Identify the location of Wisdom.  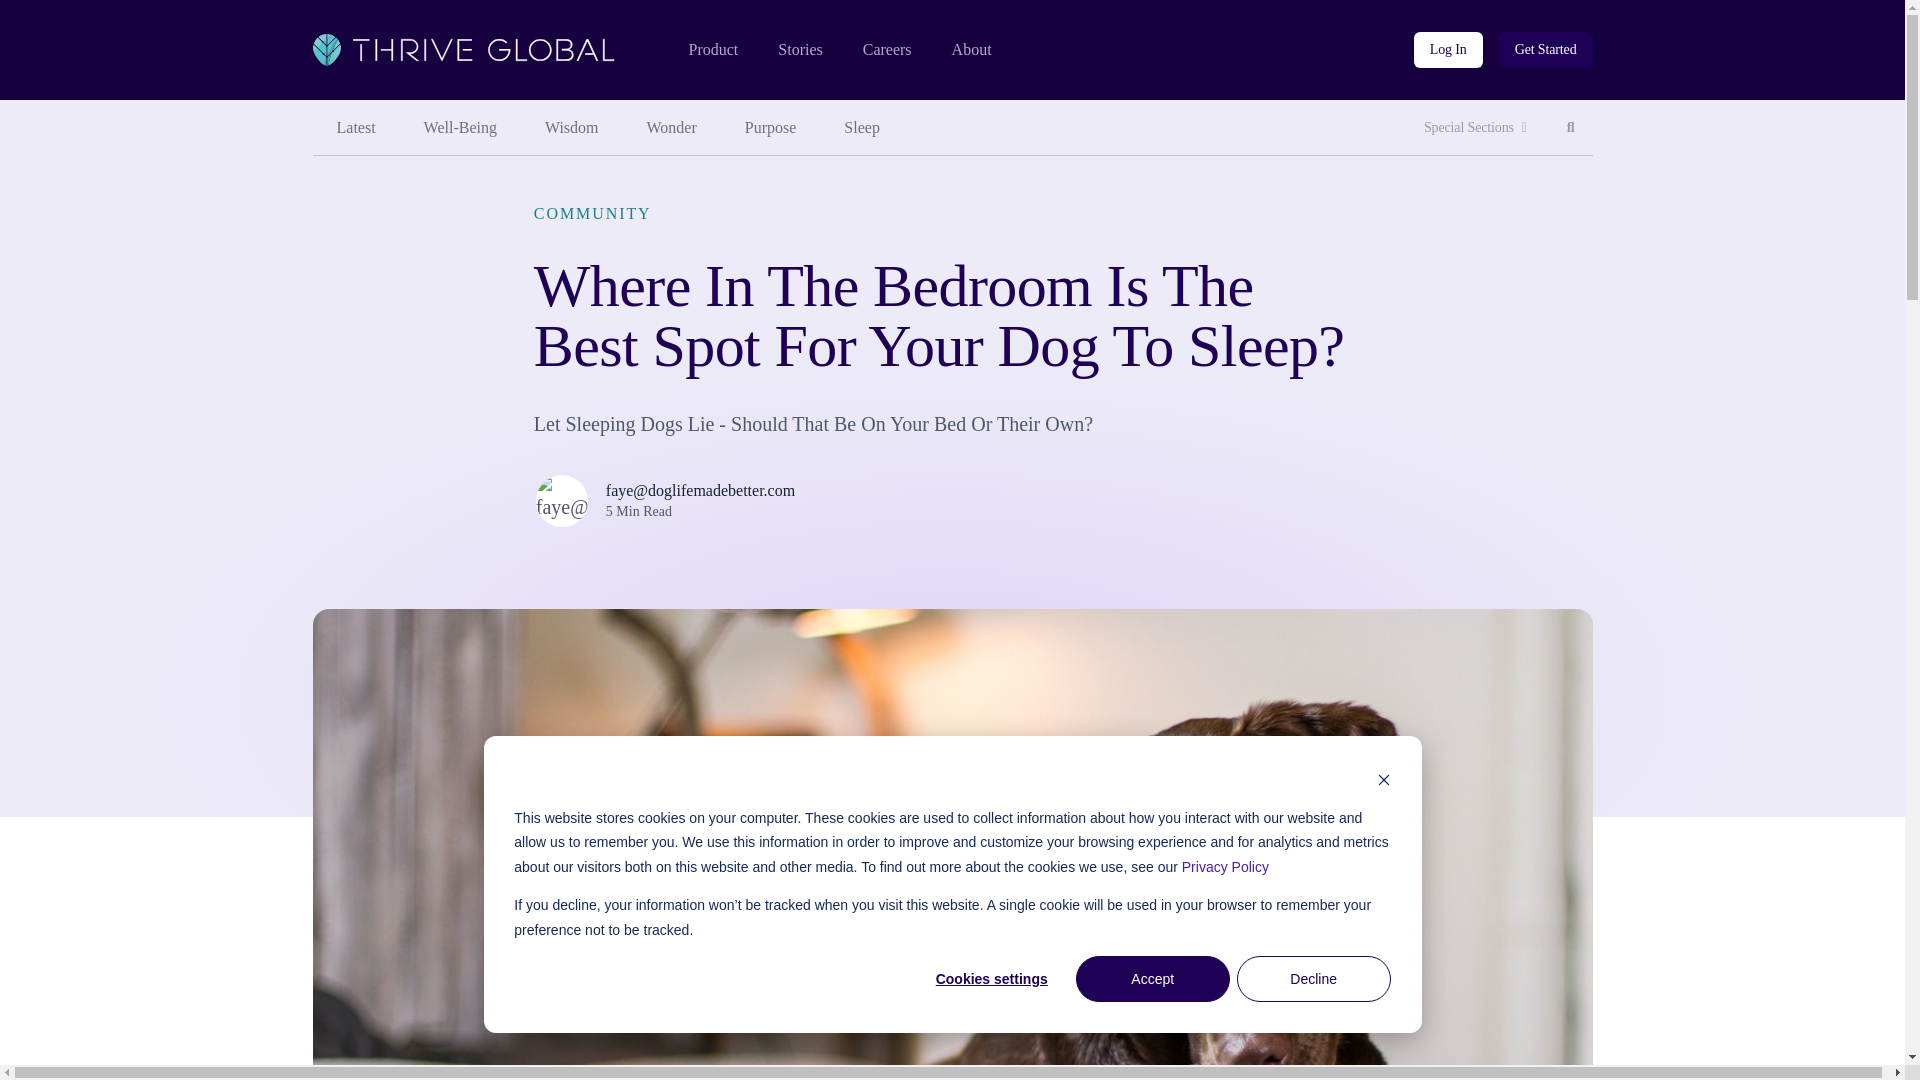
(1571, 128).